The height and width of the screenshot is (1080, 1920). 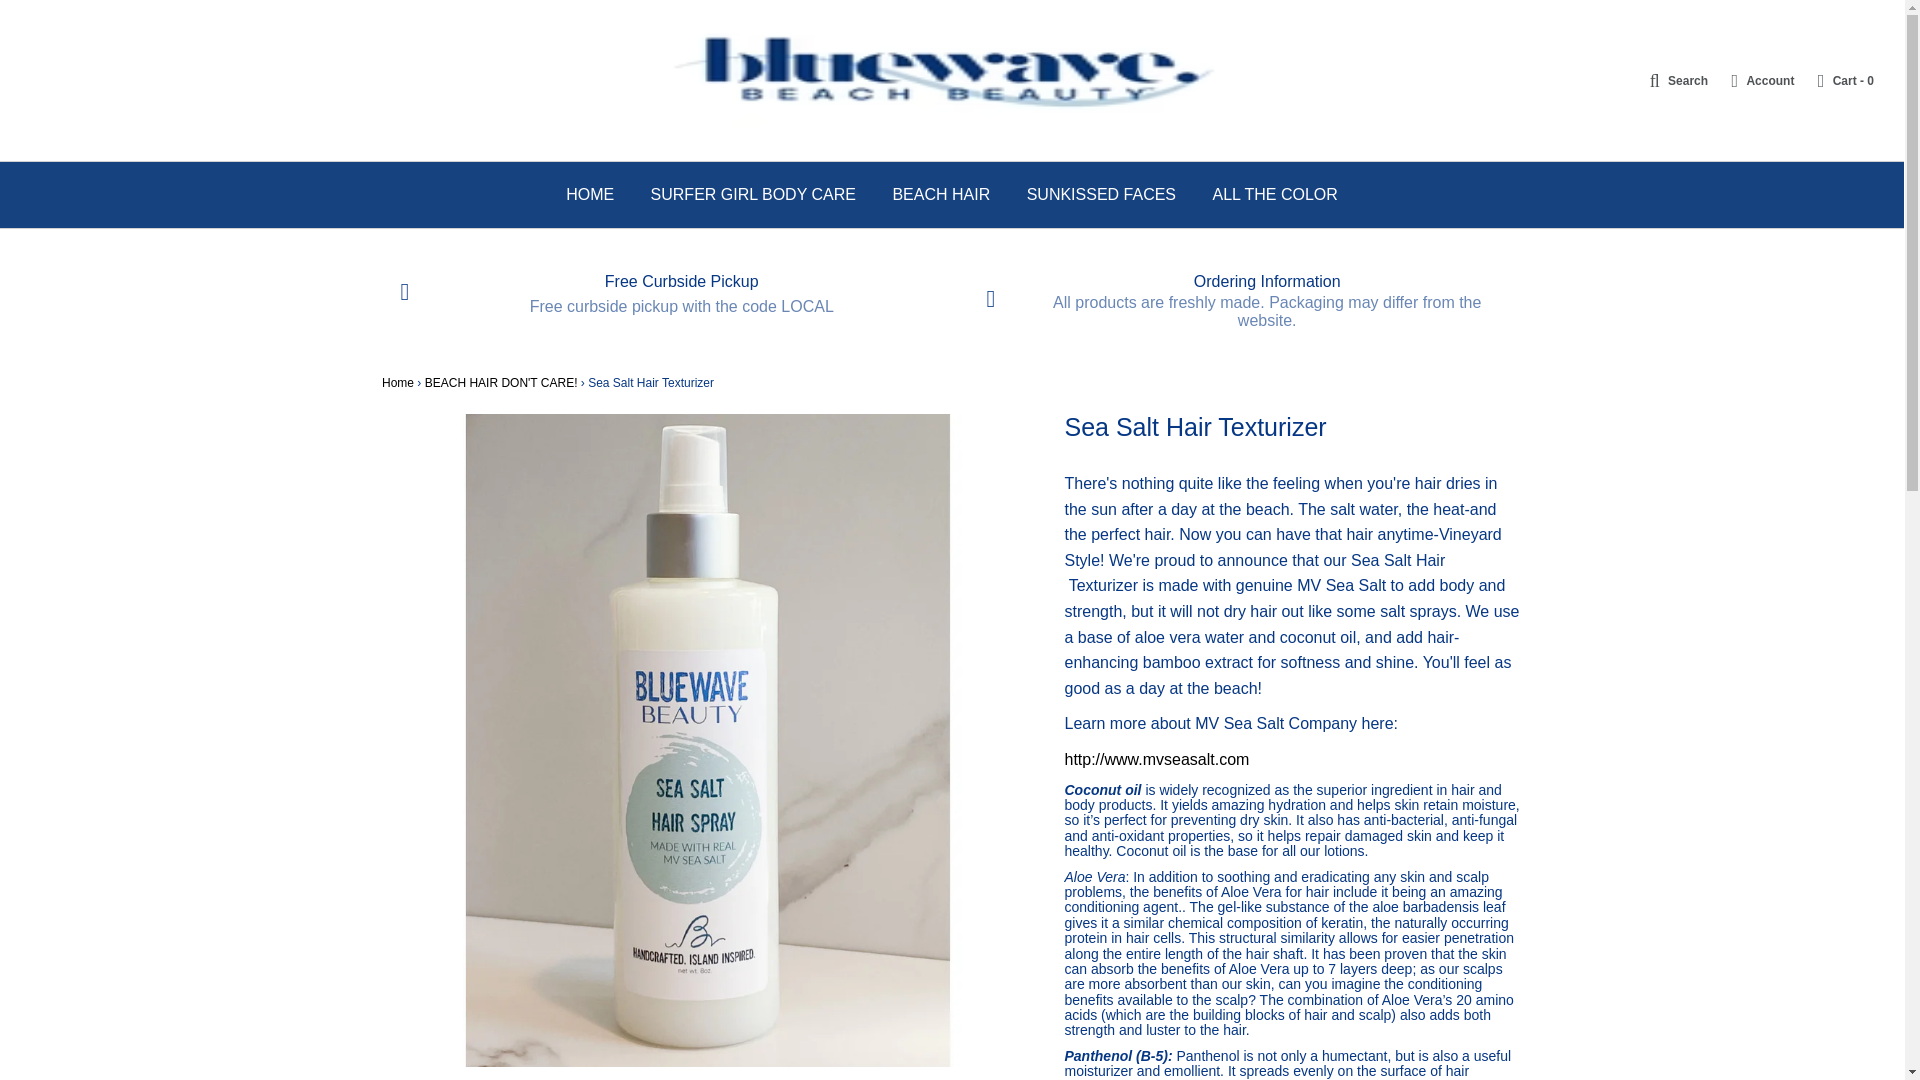 What do you see at coordinates (1752, 80) in the screenshot?
I see `Log in` at bounding box center [1752, 80].